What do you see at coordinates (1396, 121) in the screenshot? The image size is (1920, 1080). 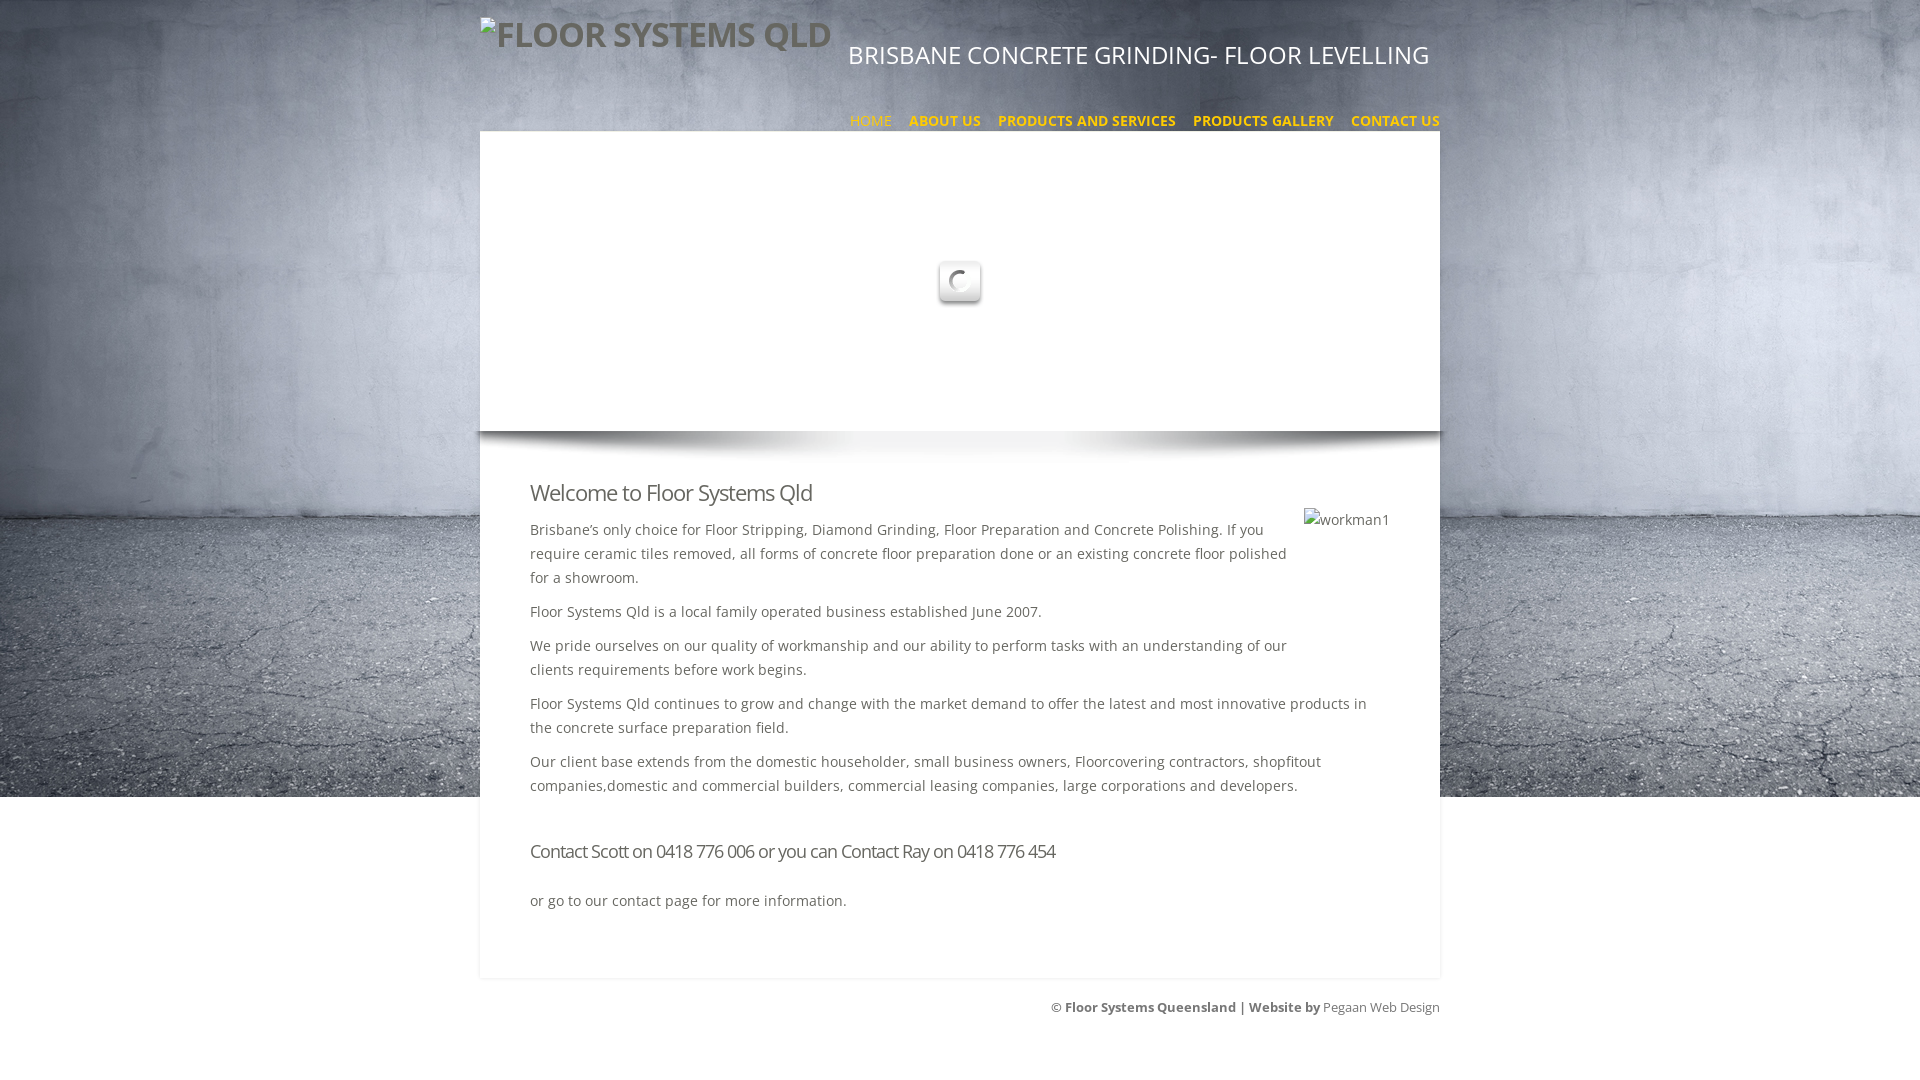 I see `CONTACT US` at bounding box center [1396, 121].